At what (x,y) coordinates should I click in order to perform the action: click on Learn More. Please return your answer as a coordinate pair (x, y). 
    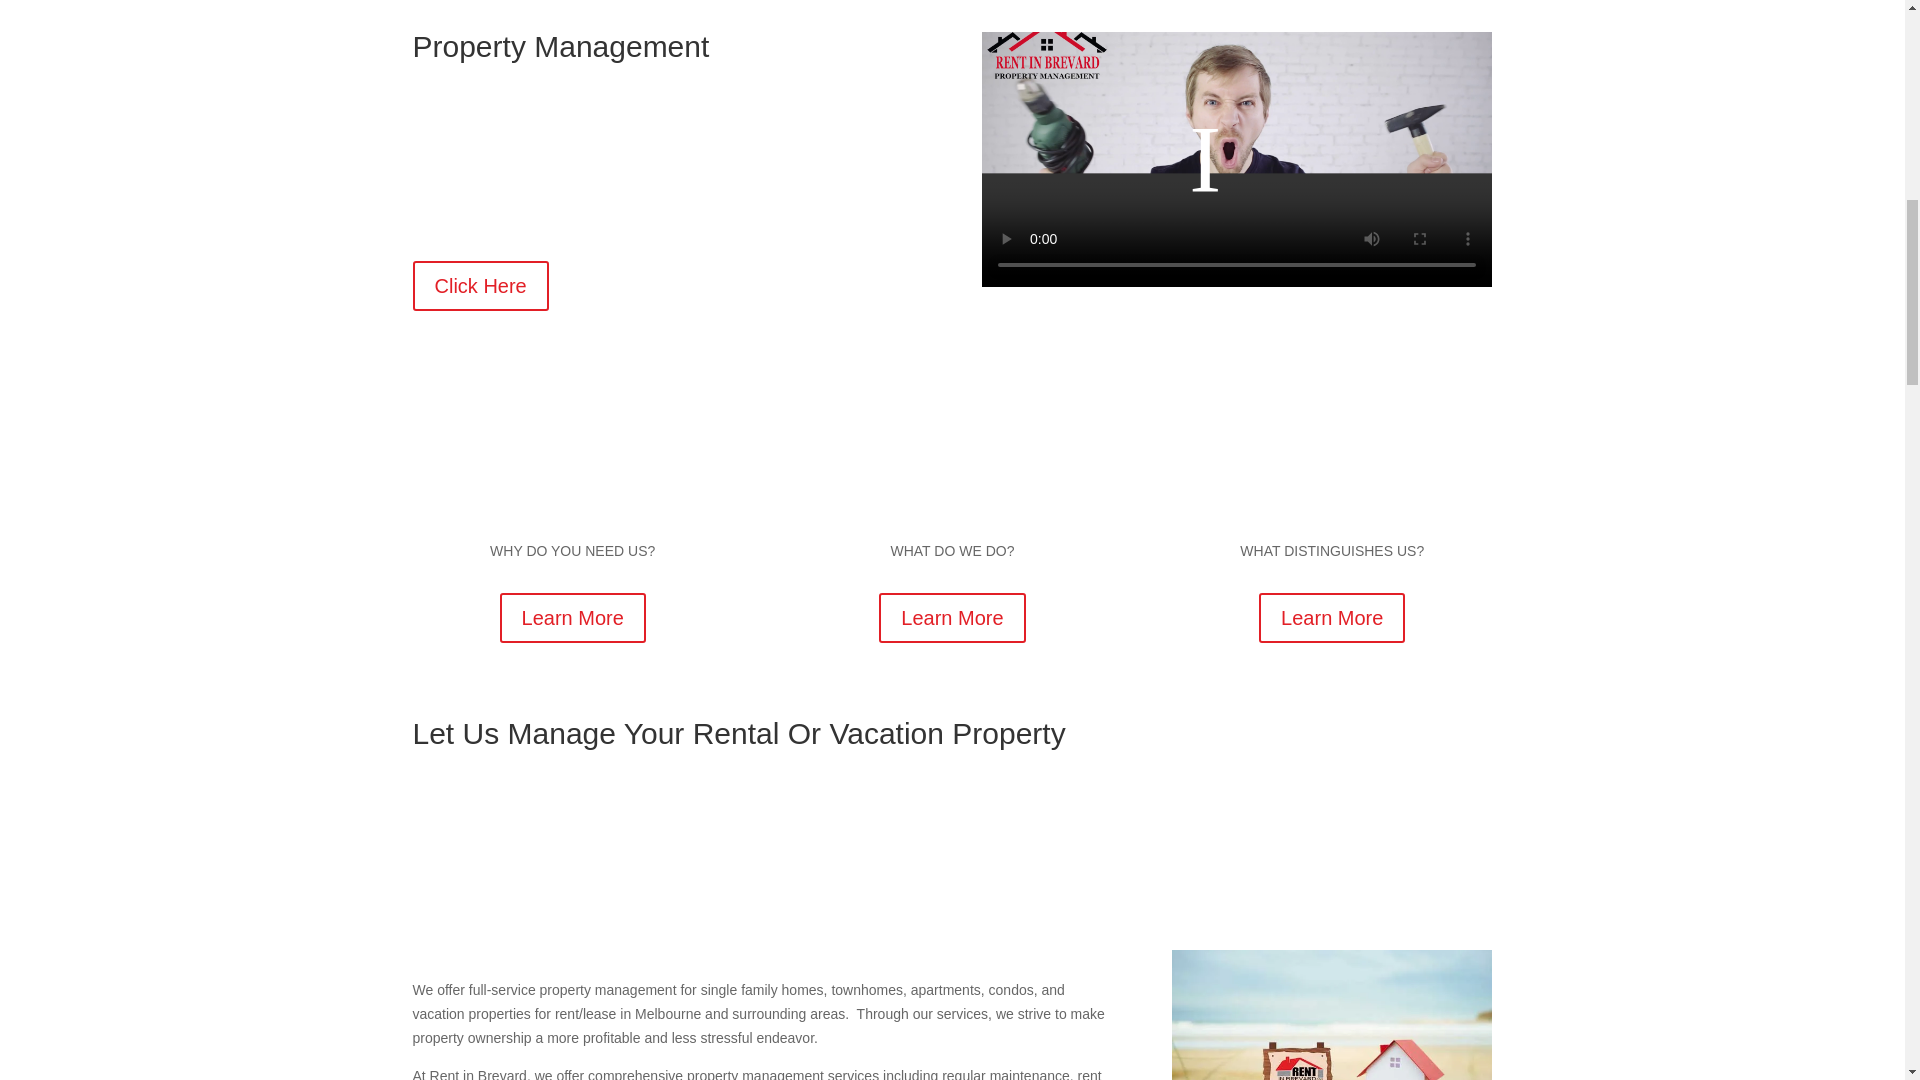
    Looking at the image, I should click on (572, 617).